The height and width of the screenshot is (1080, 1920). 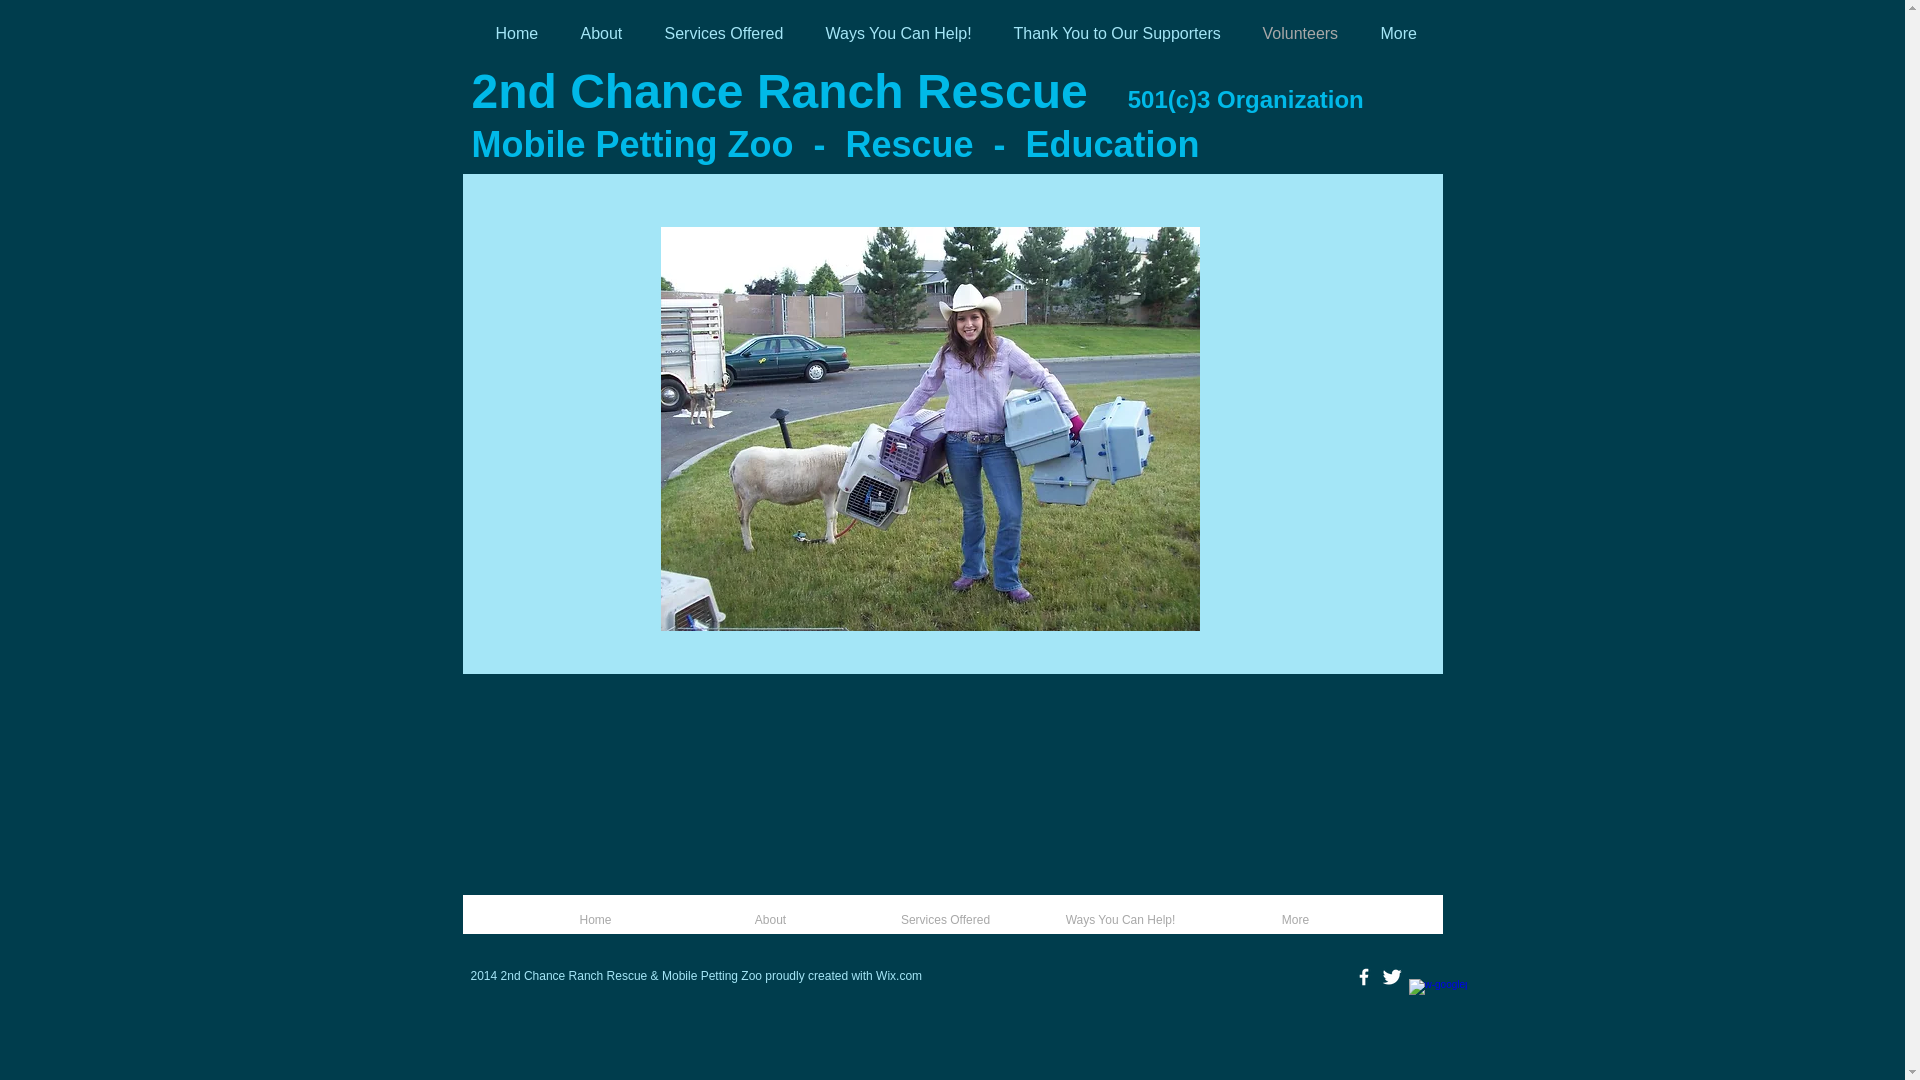 I want to click on Wix.com, so click(x=899, y=976).